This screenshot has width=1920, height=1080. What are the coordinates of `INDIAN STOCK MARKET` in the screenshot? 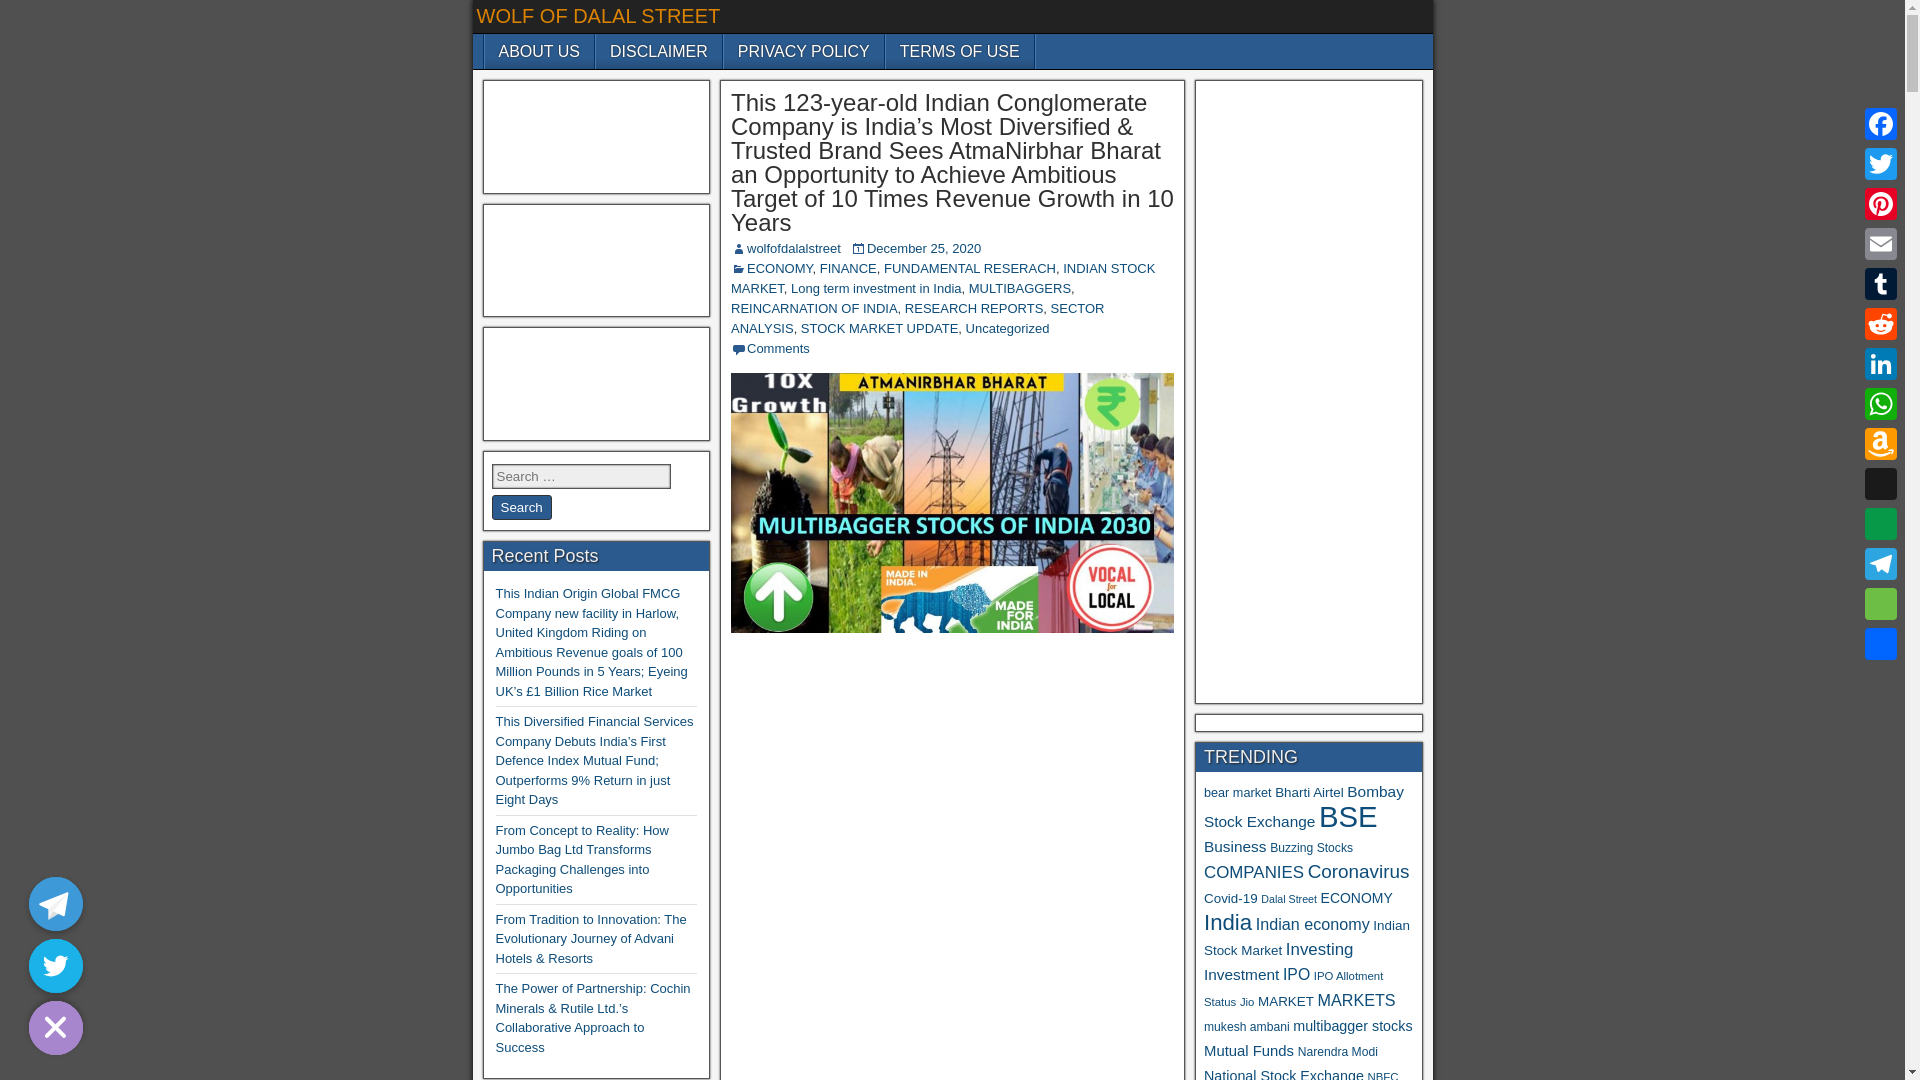 It's located at (943, 278).